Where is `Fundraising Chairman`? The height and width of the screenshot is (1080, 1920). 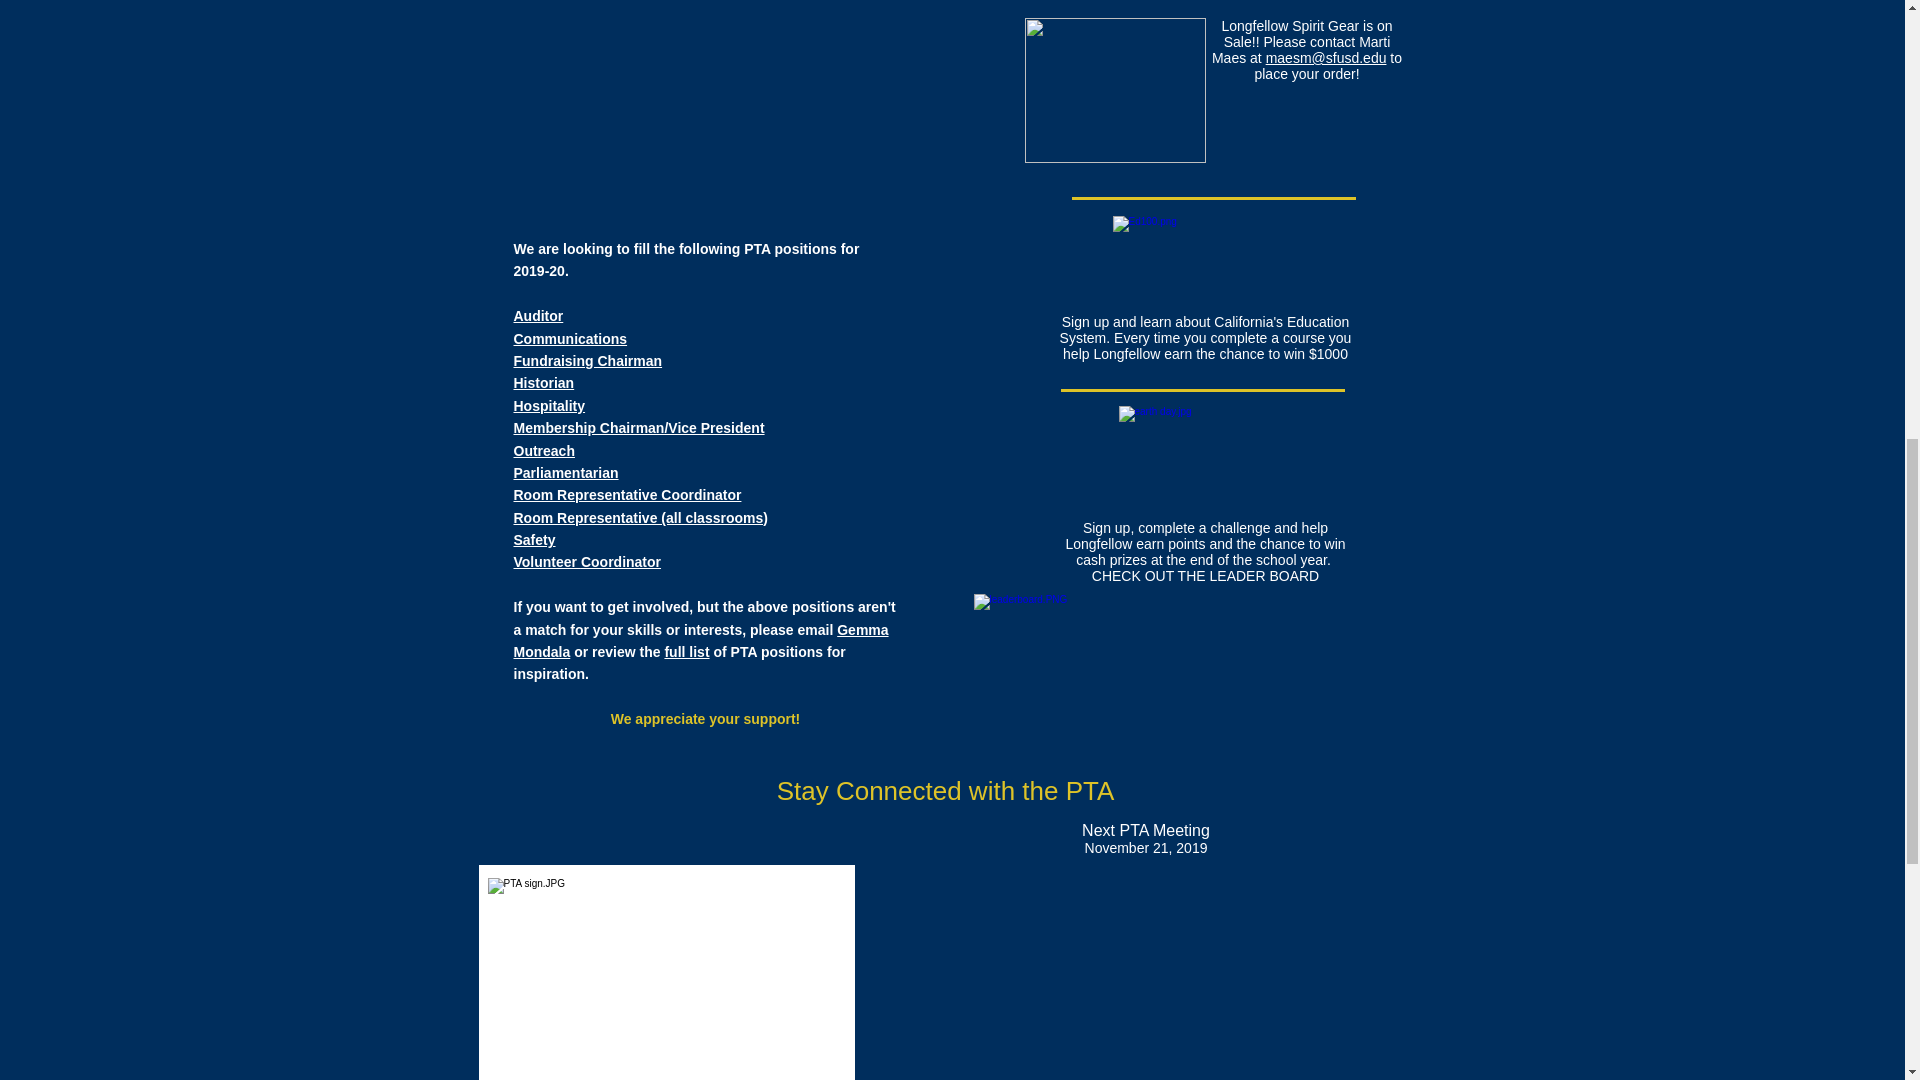
Fundraising Chairman is located at coordinates (588, 361).